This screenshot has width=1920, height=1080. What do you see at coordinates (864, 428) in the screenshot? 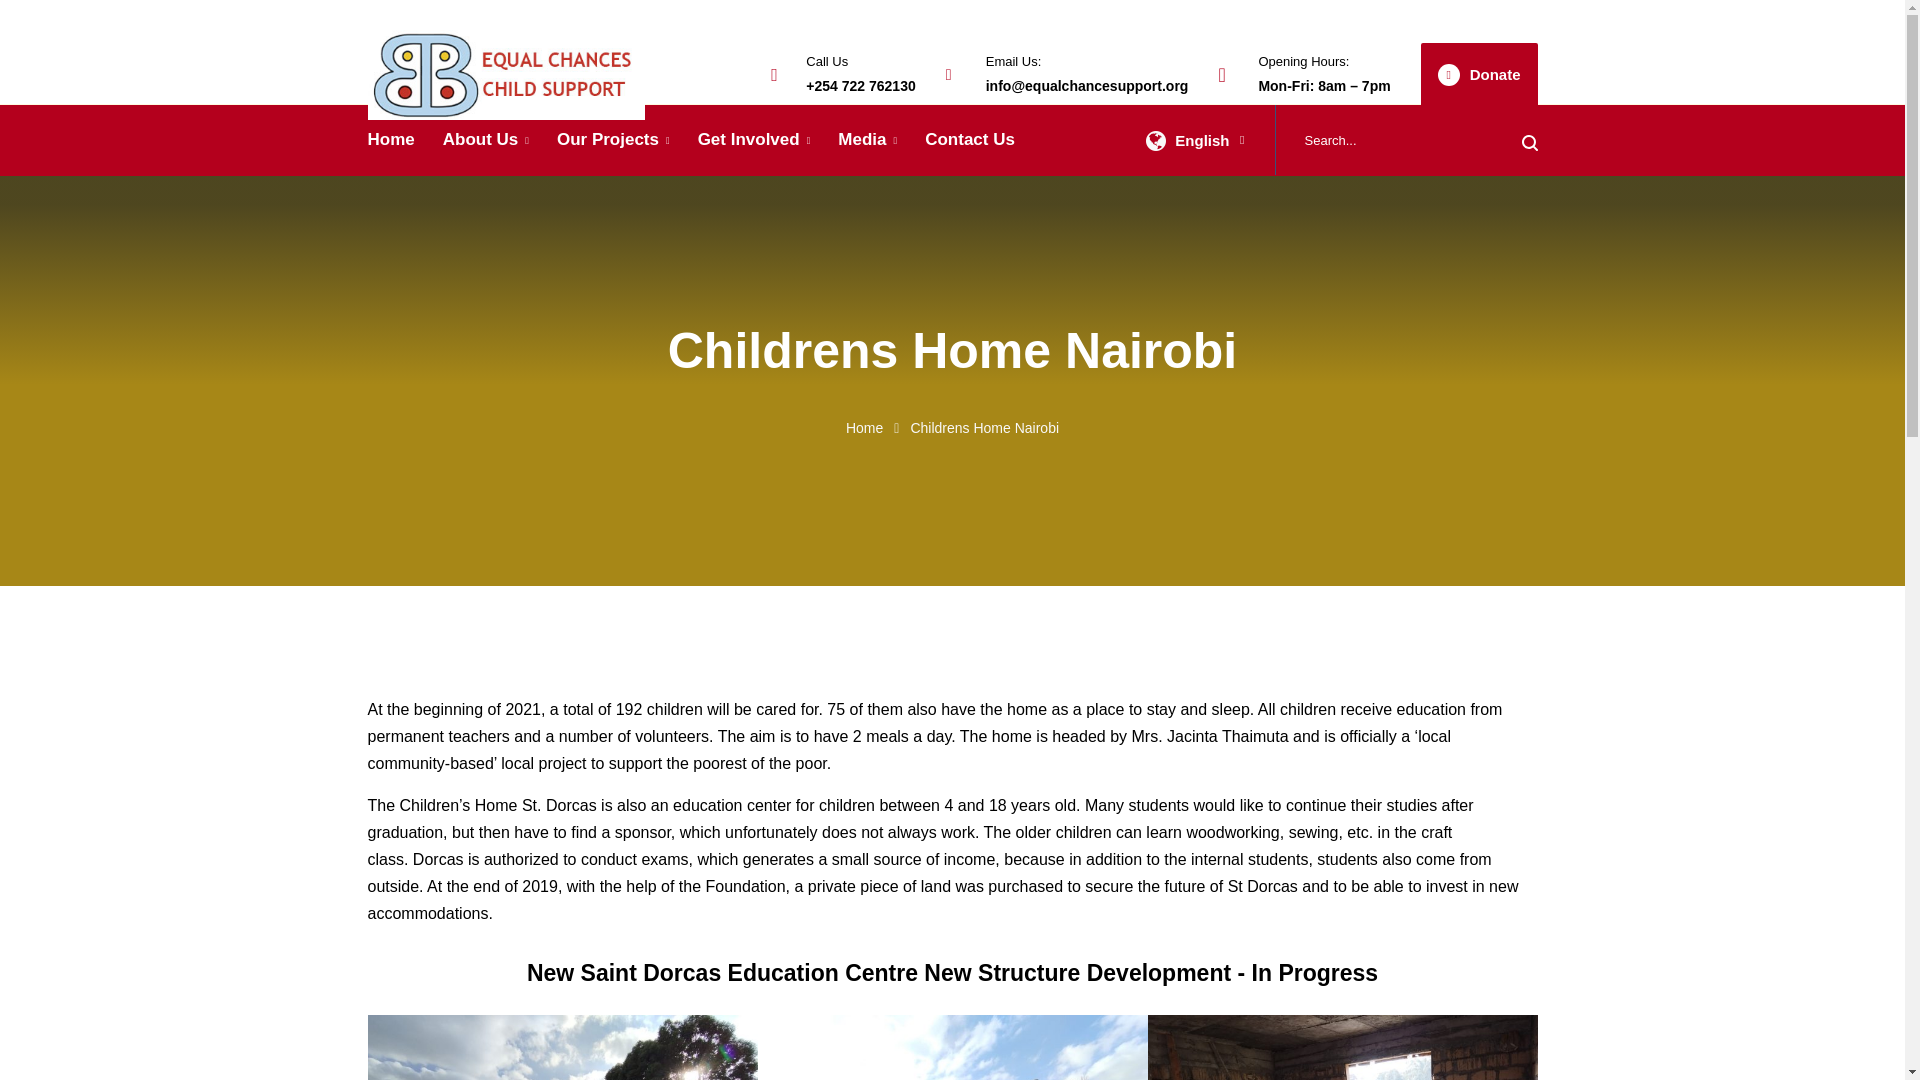
I see `Home` at bounding box center [864, 428].